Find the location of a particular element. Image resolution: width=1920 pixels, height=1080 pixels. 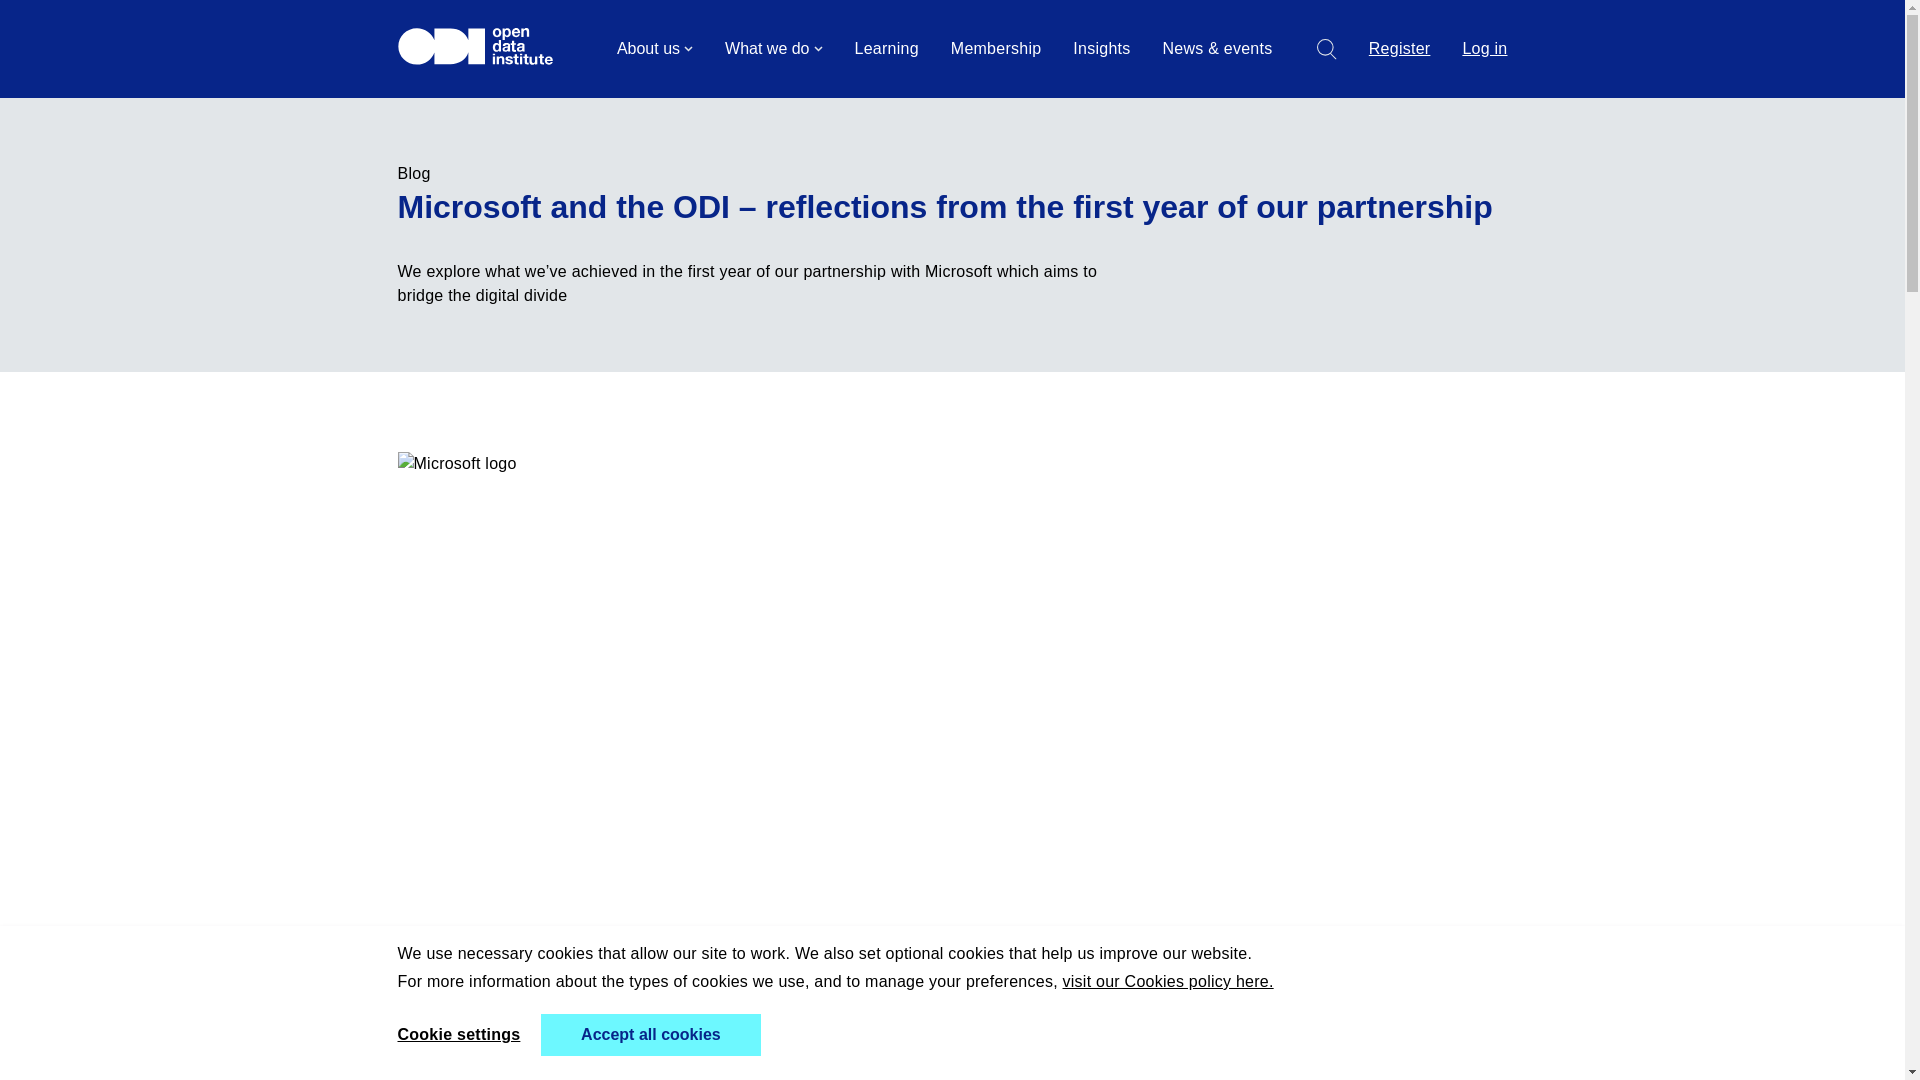

Insights is located at coordinates (1102, 48).